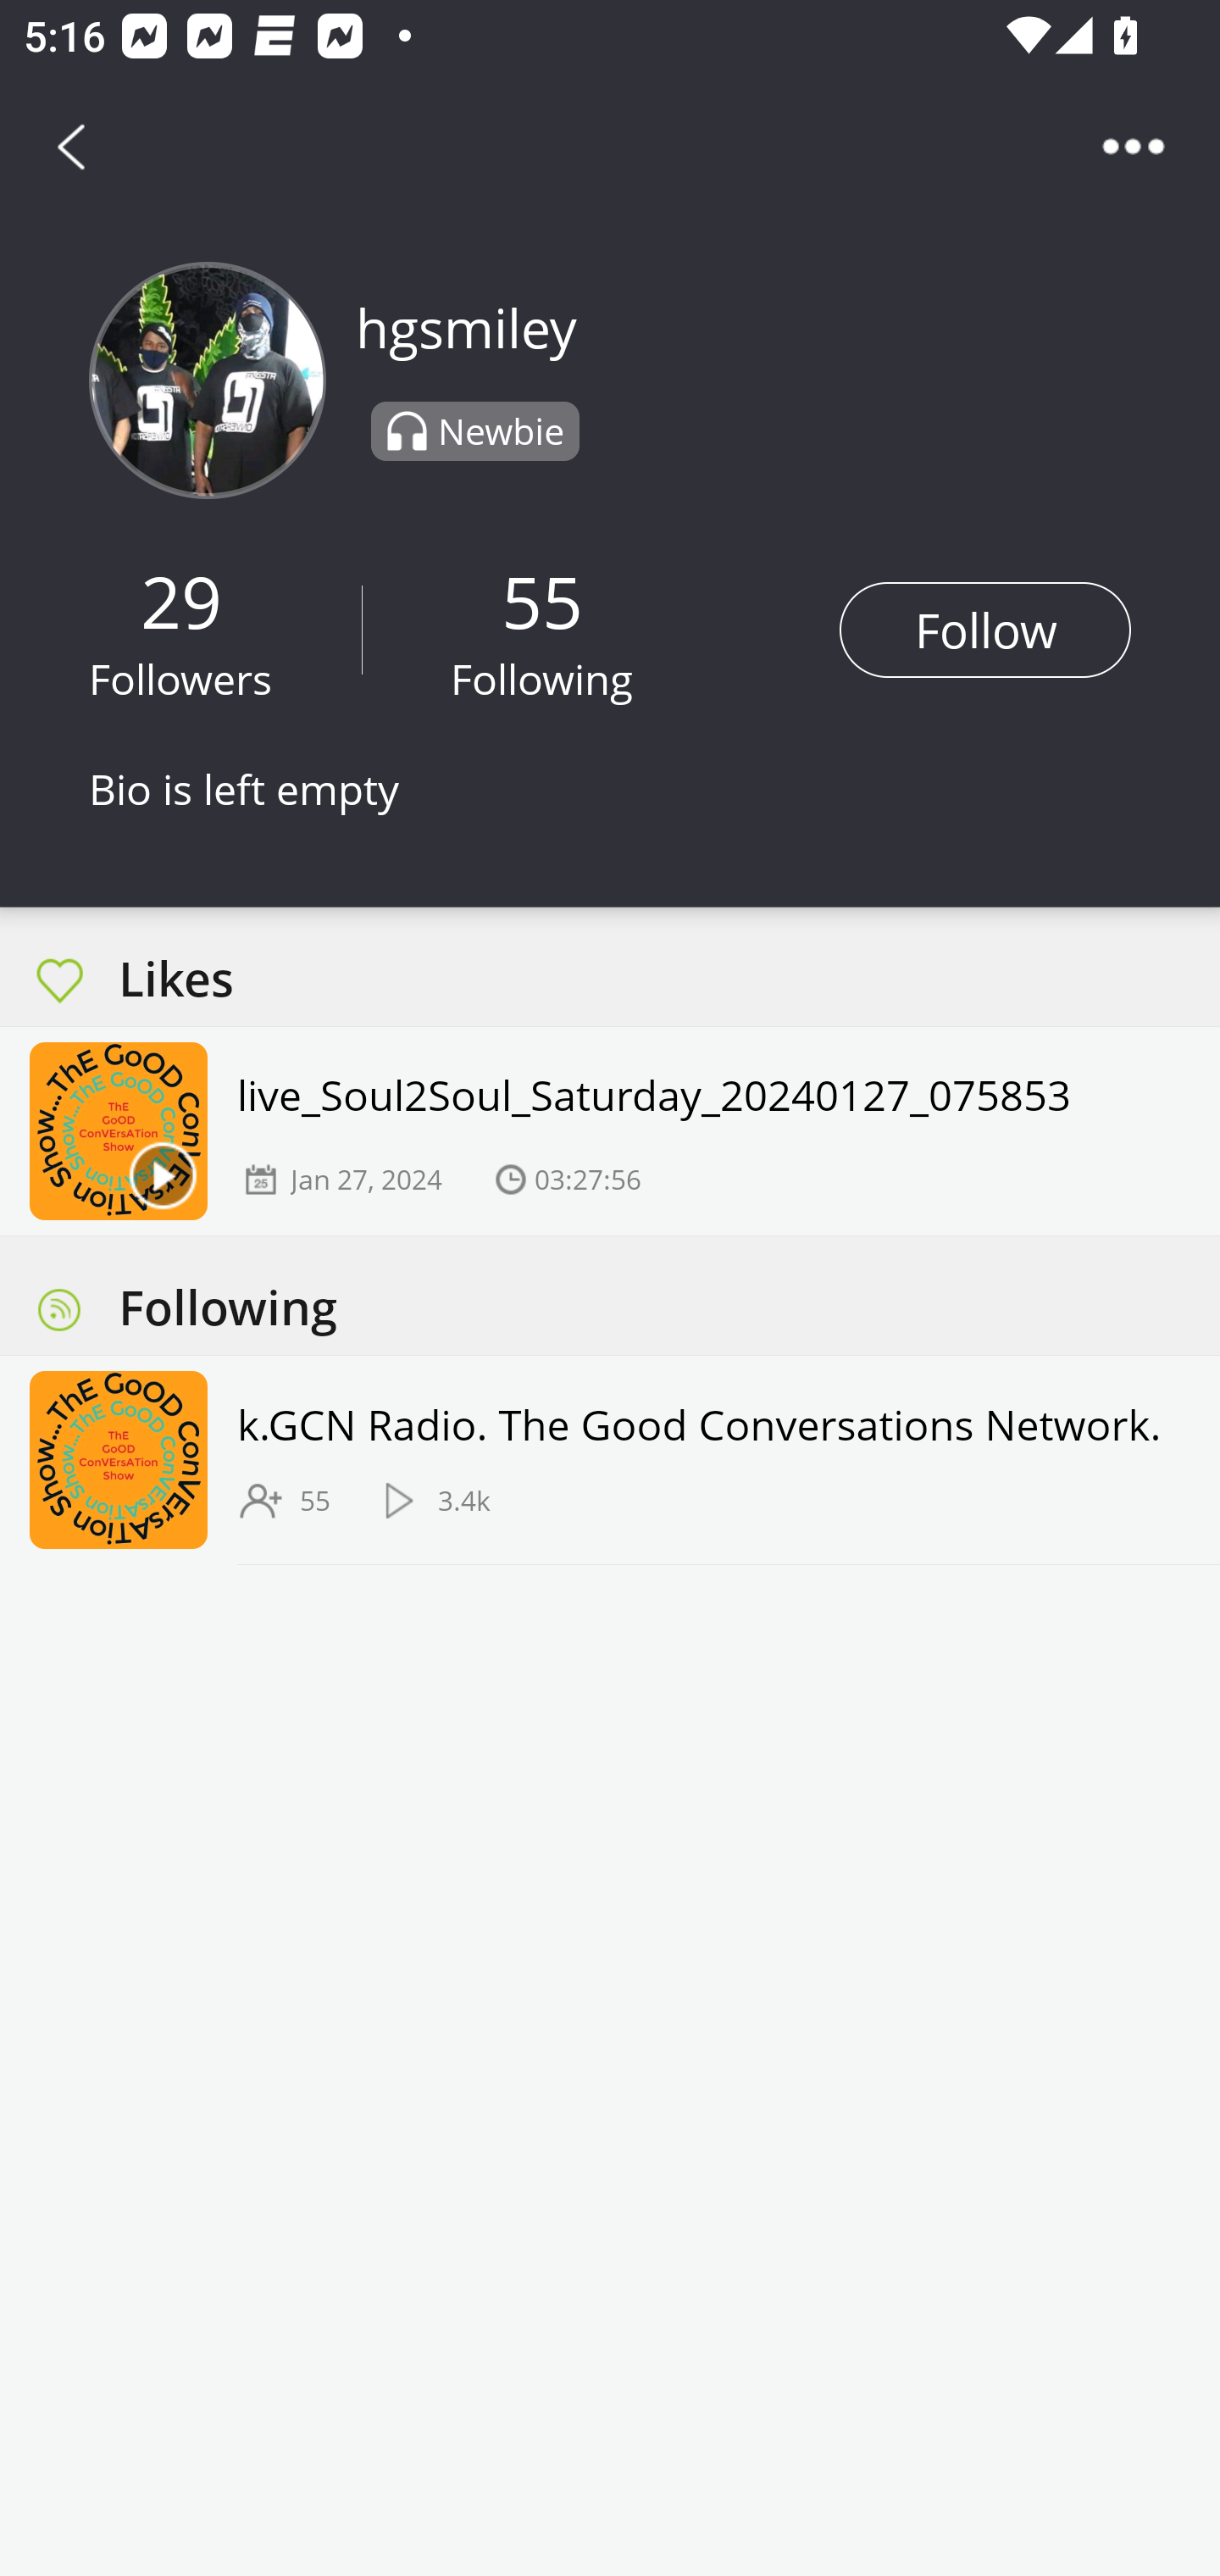 This screenshot has height=2576, width=1220. I want to click on 55, so click(542, 600).